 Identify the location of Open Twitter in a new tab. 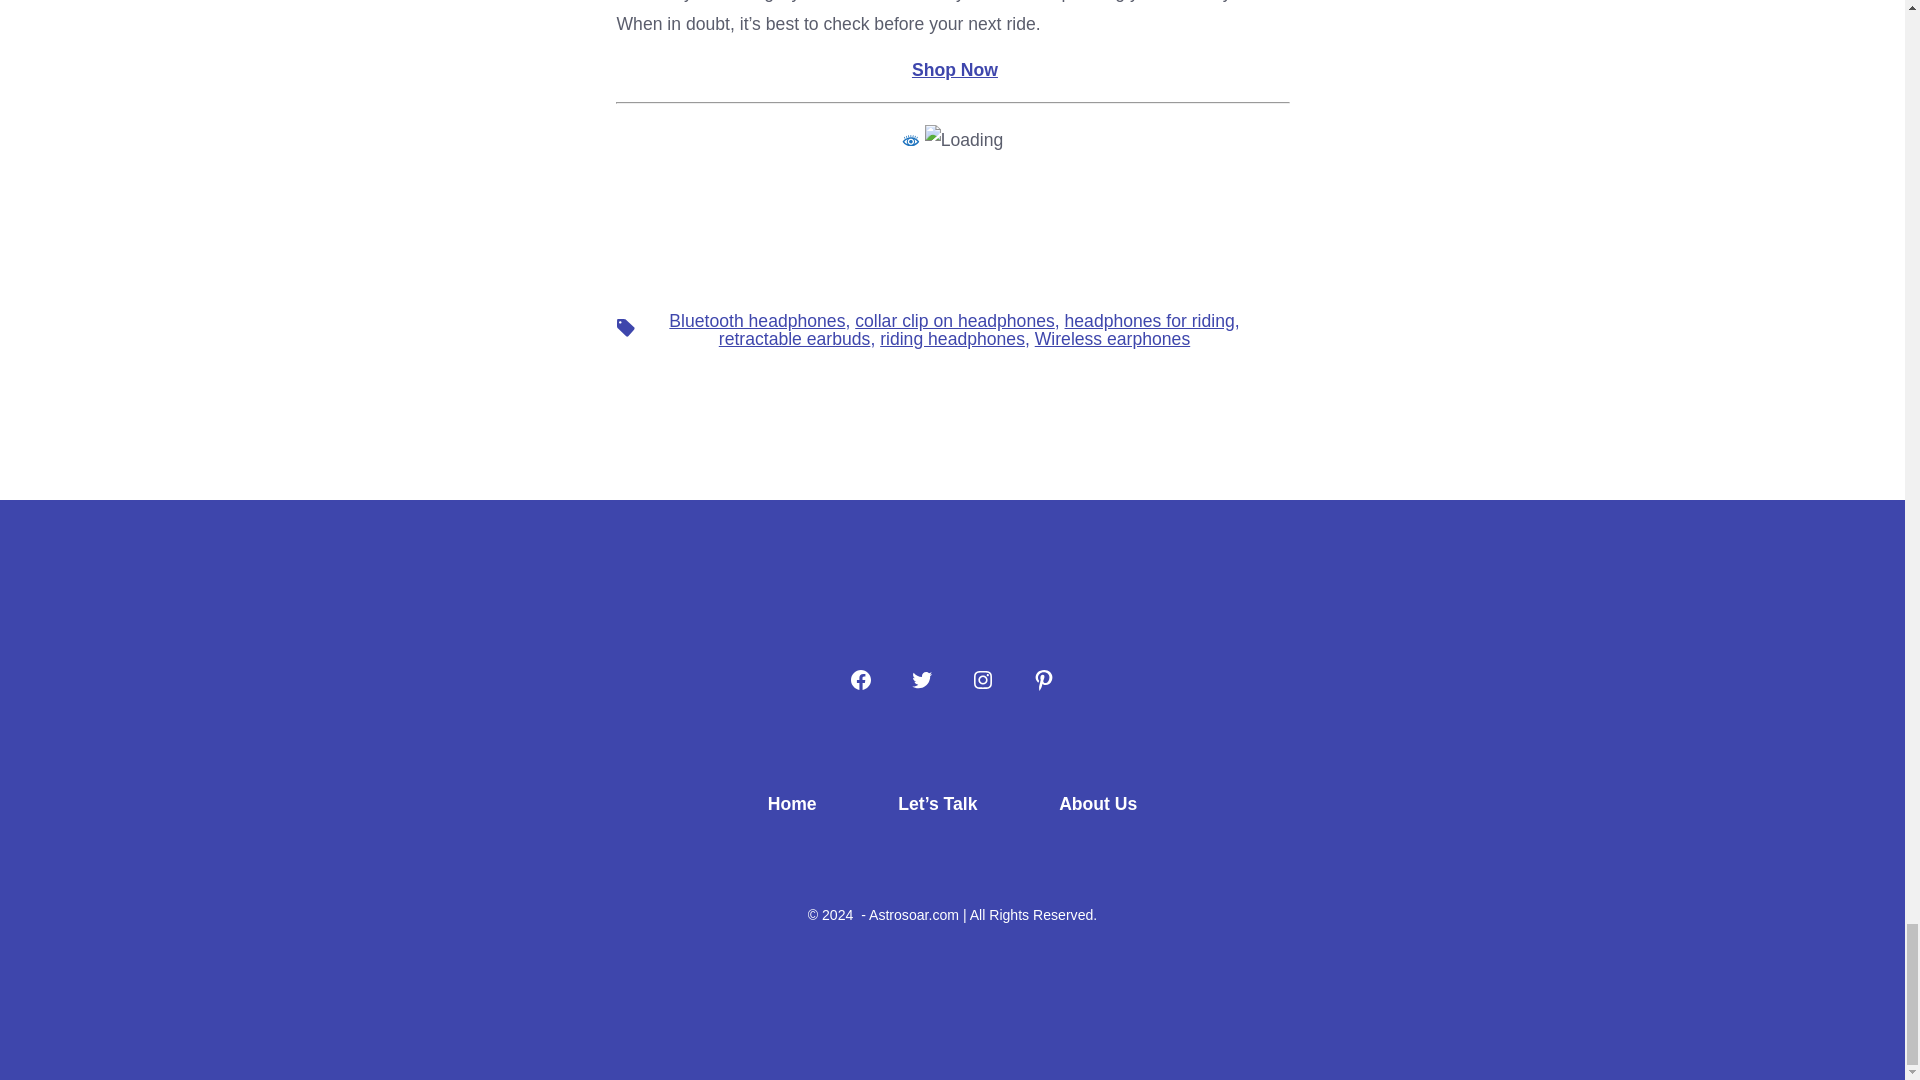
(922, 679).